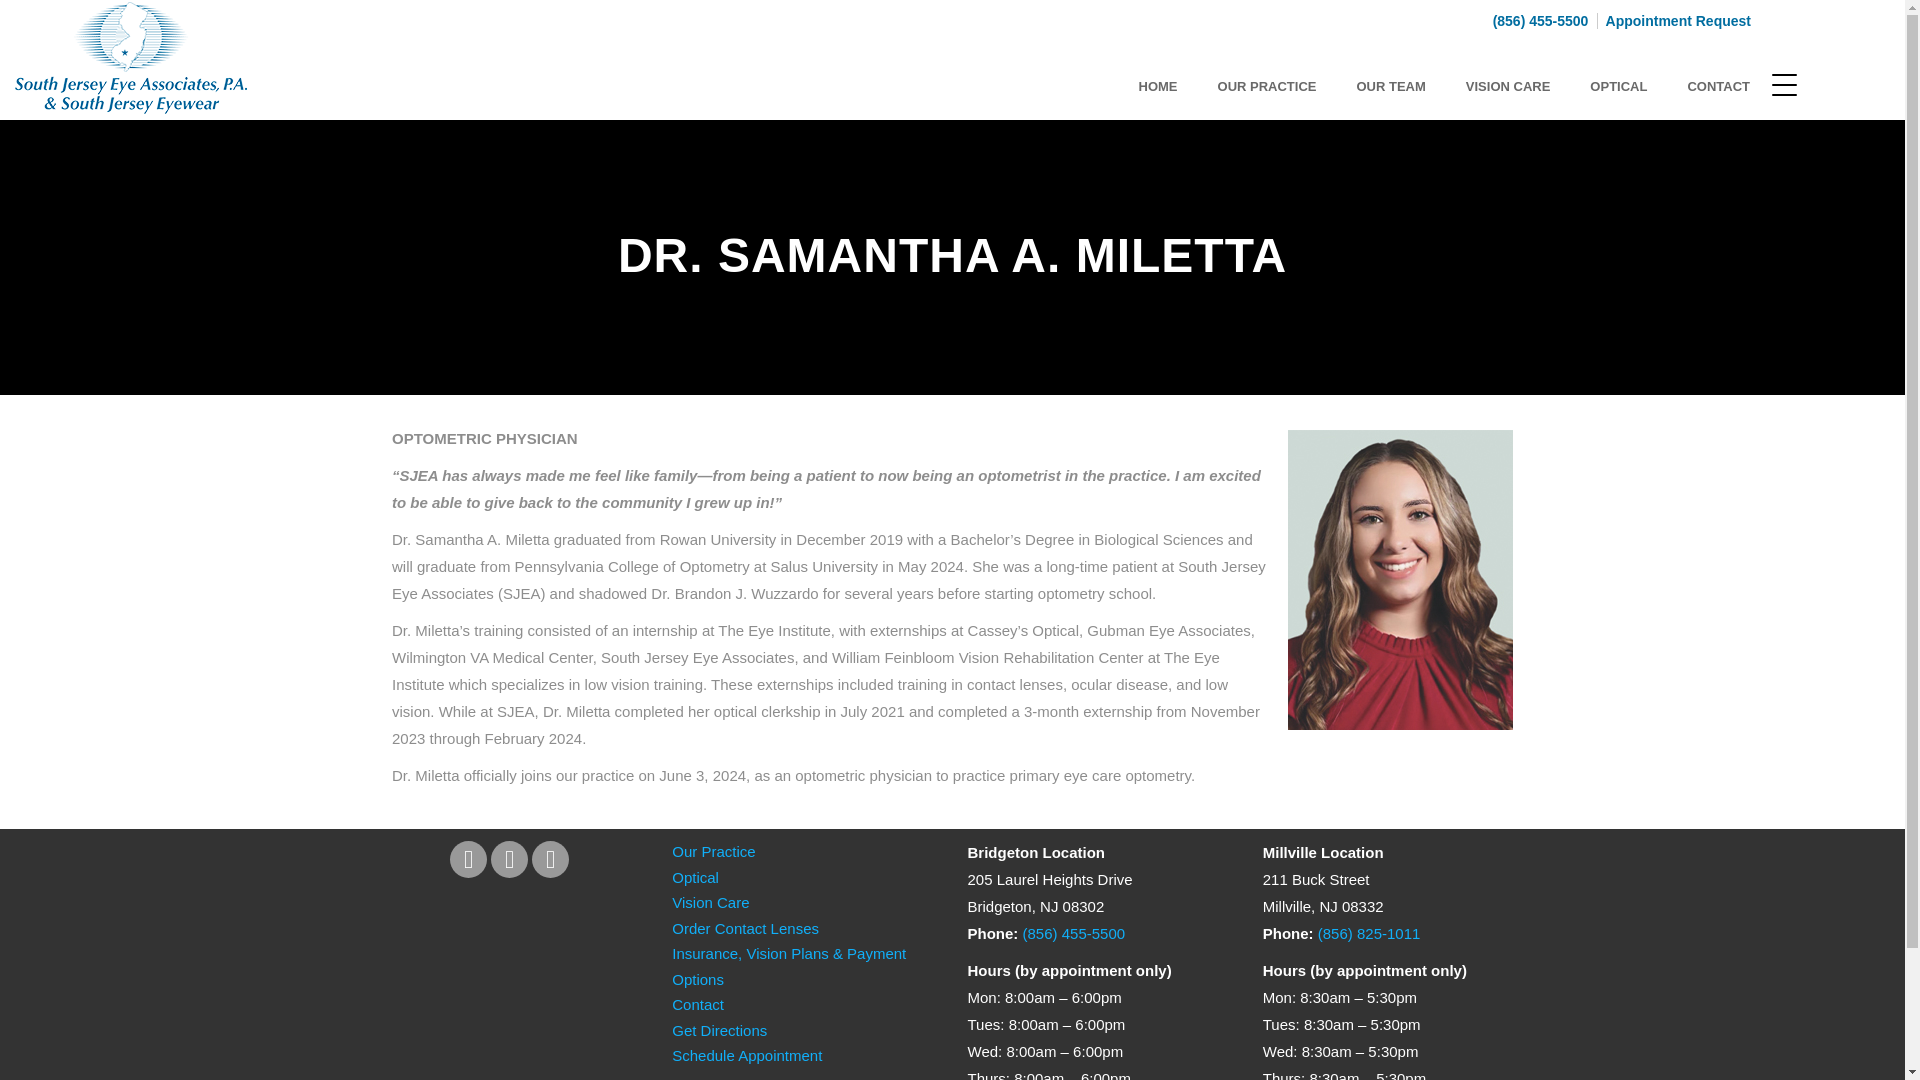 Image resolution: width=1920 pixels, height=1080 pixels. Describe the element at coordinates (746, 928) in the screenshot. I see `Order Contact Lenses` at that location.